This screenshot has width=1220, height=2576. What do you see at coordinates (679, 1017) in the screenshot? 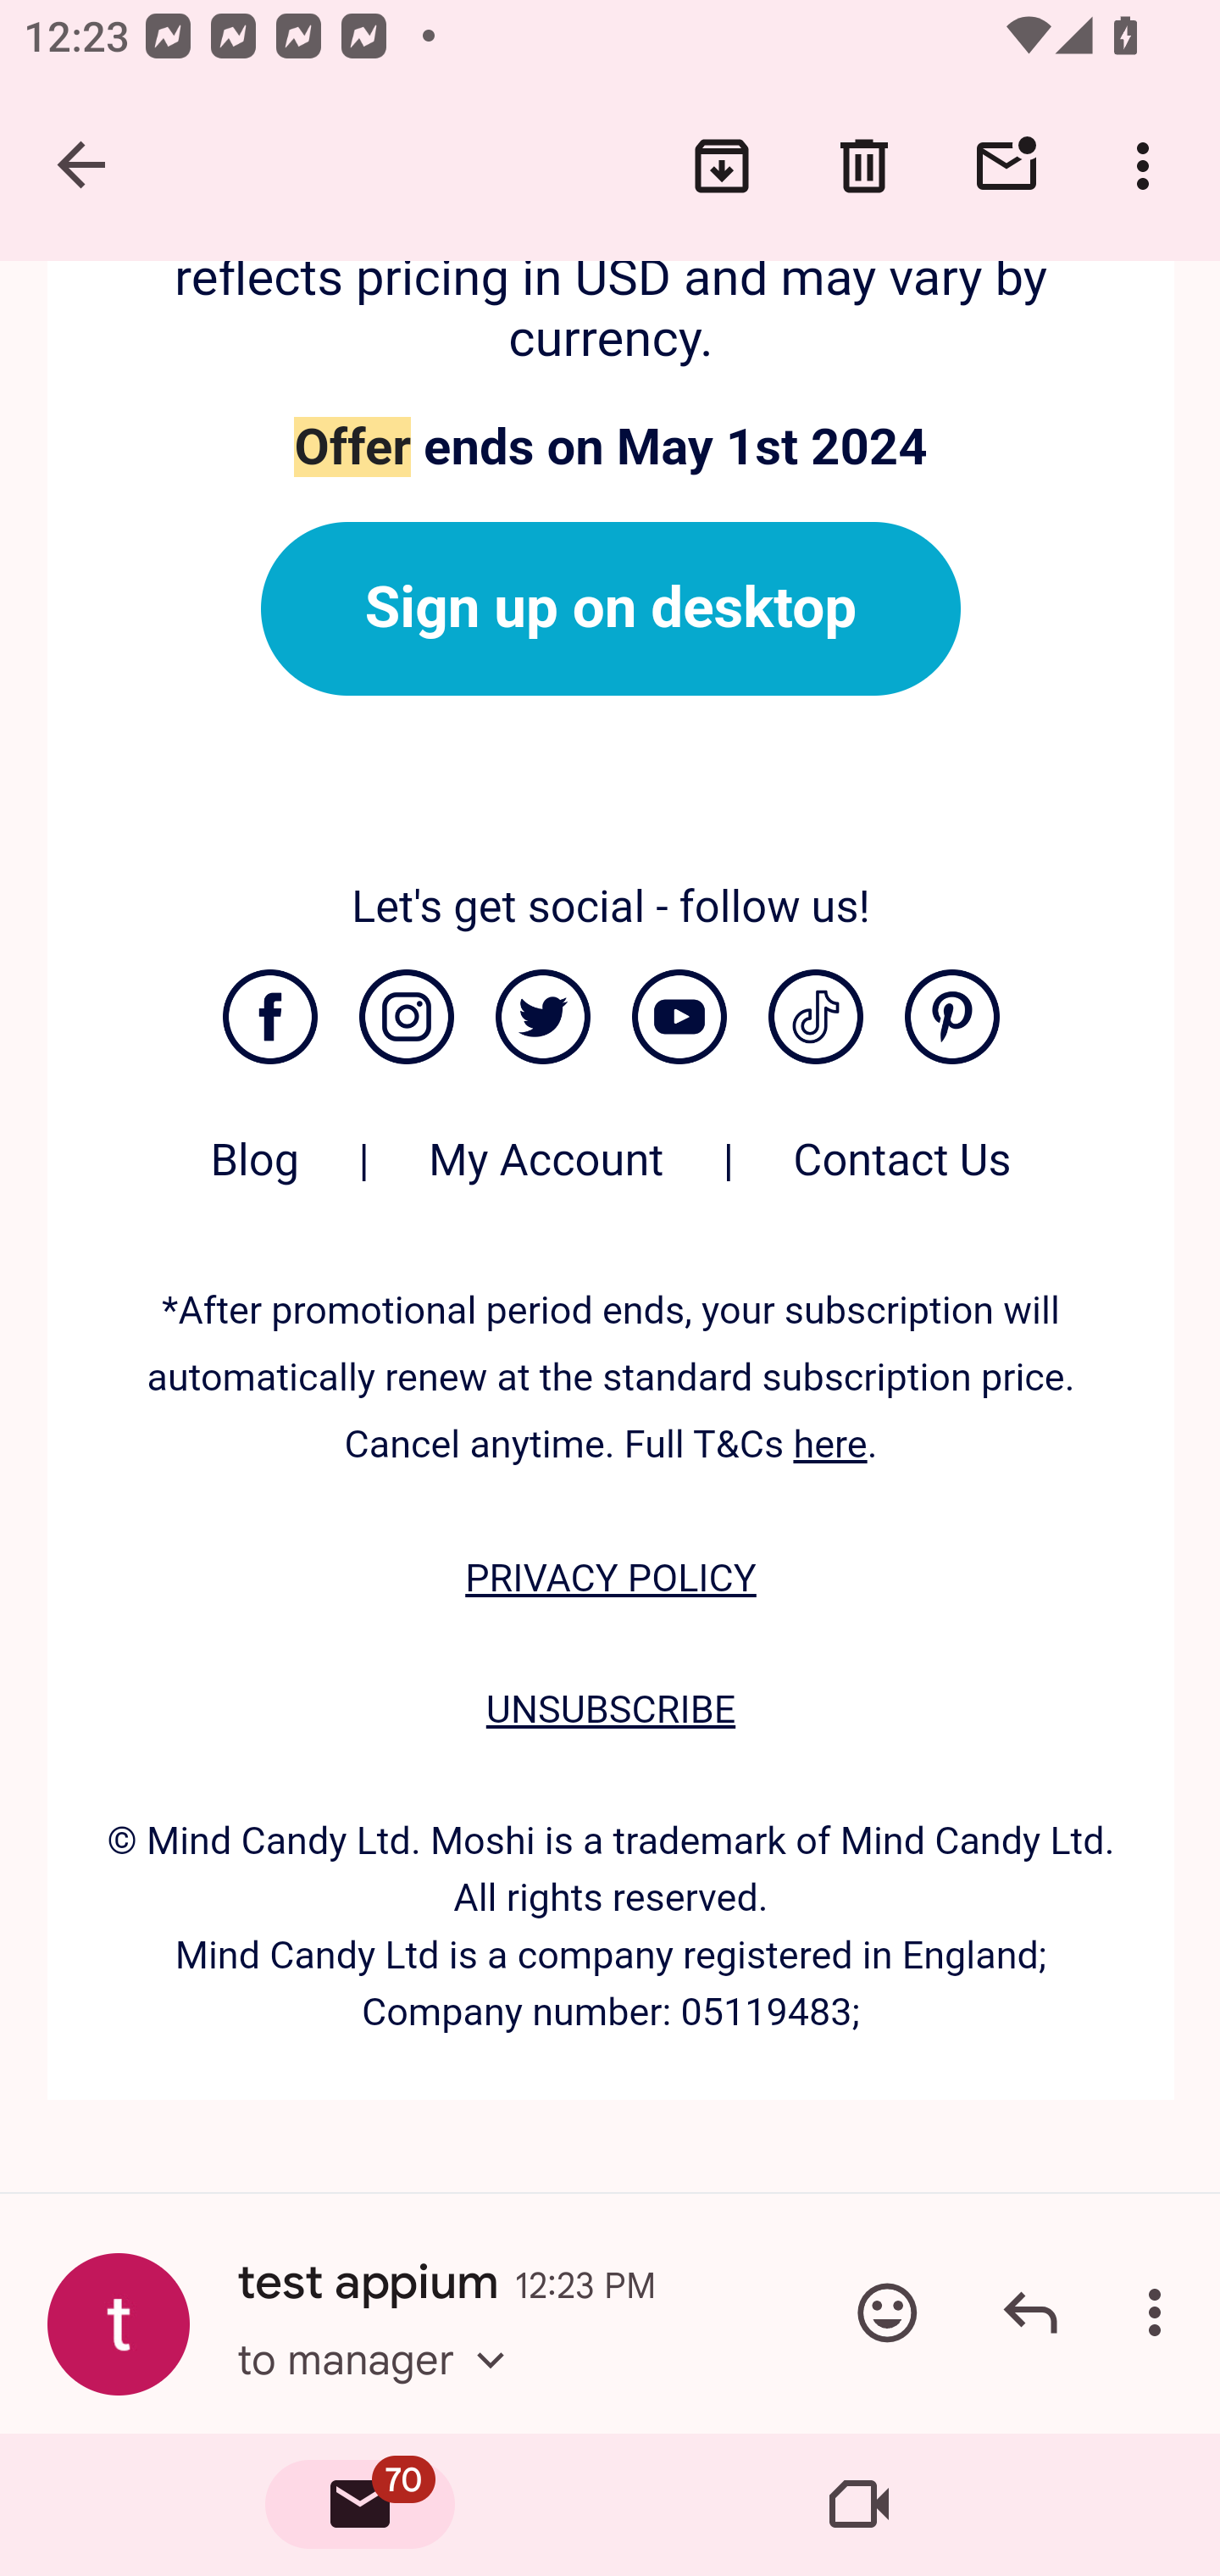
I see `YouTube` at bounding box center [679, 1017].